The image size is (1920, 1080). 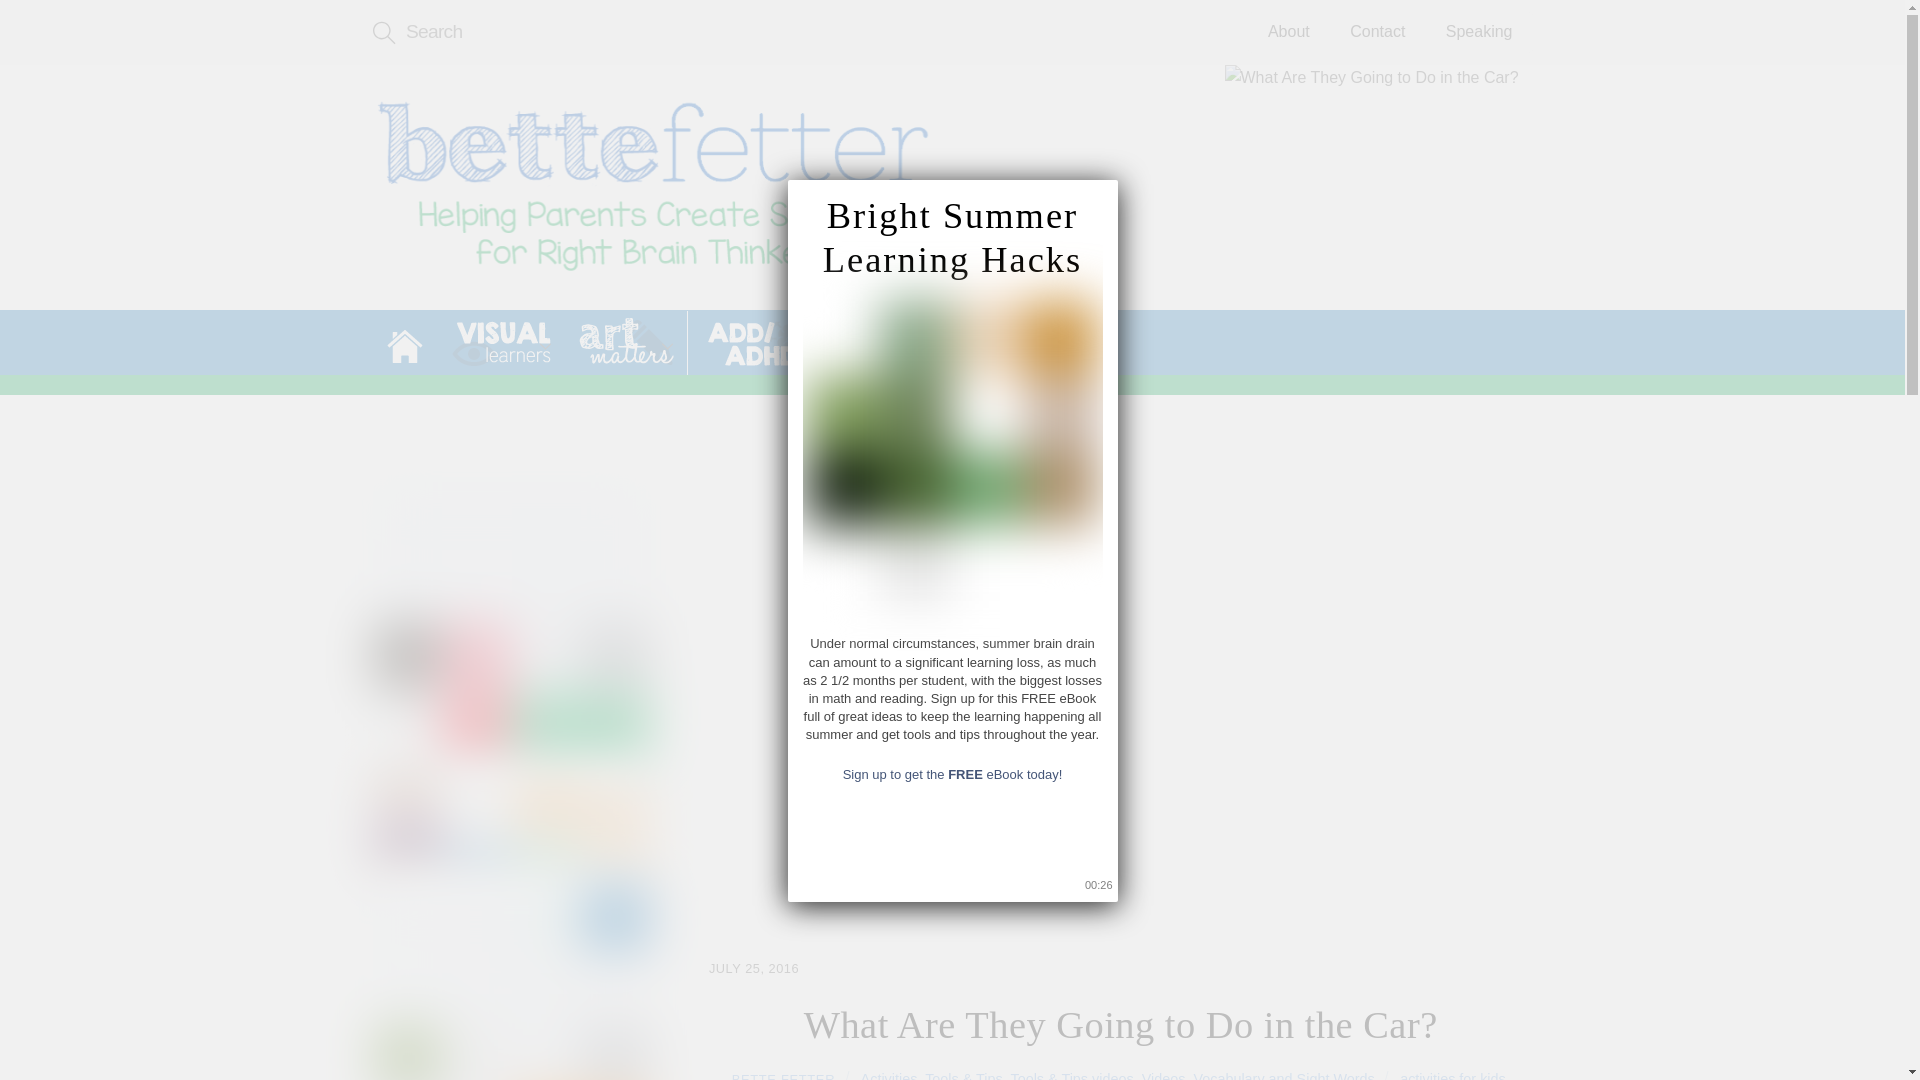 I want to click on Search, so click(x=652, y=32).